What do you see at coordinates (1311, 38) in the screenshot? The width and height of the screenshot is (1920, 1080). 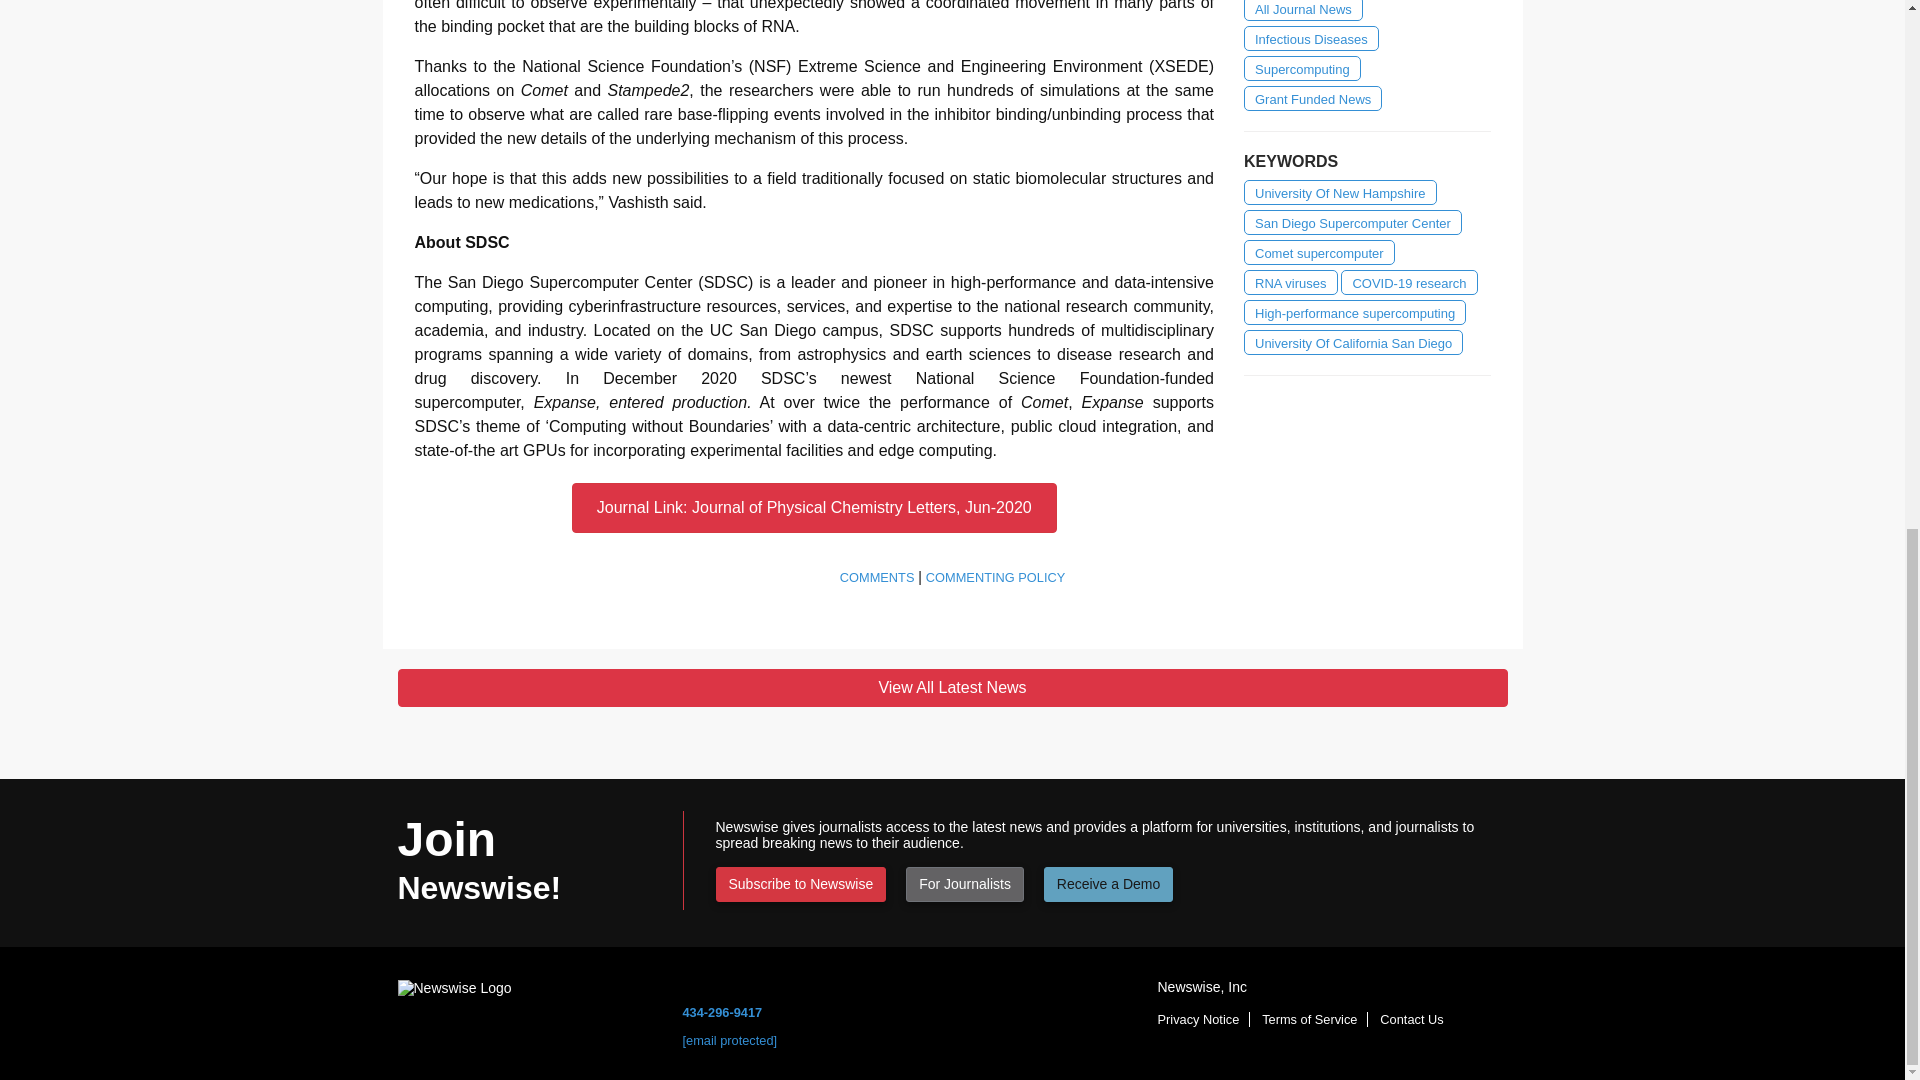 I see `Show all articles in this channel` at bounding box center [1311, 38].